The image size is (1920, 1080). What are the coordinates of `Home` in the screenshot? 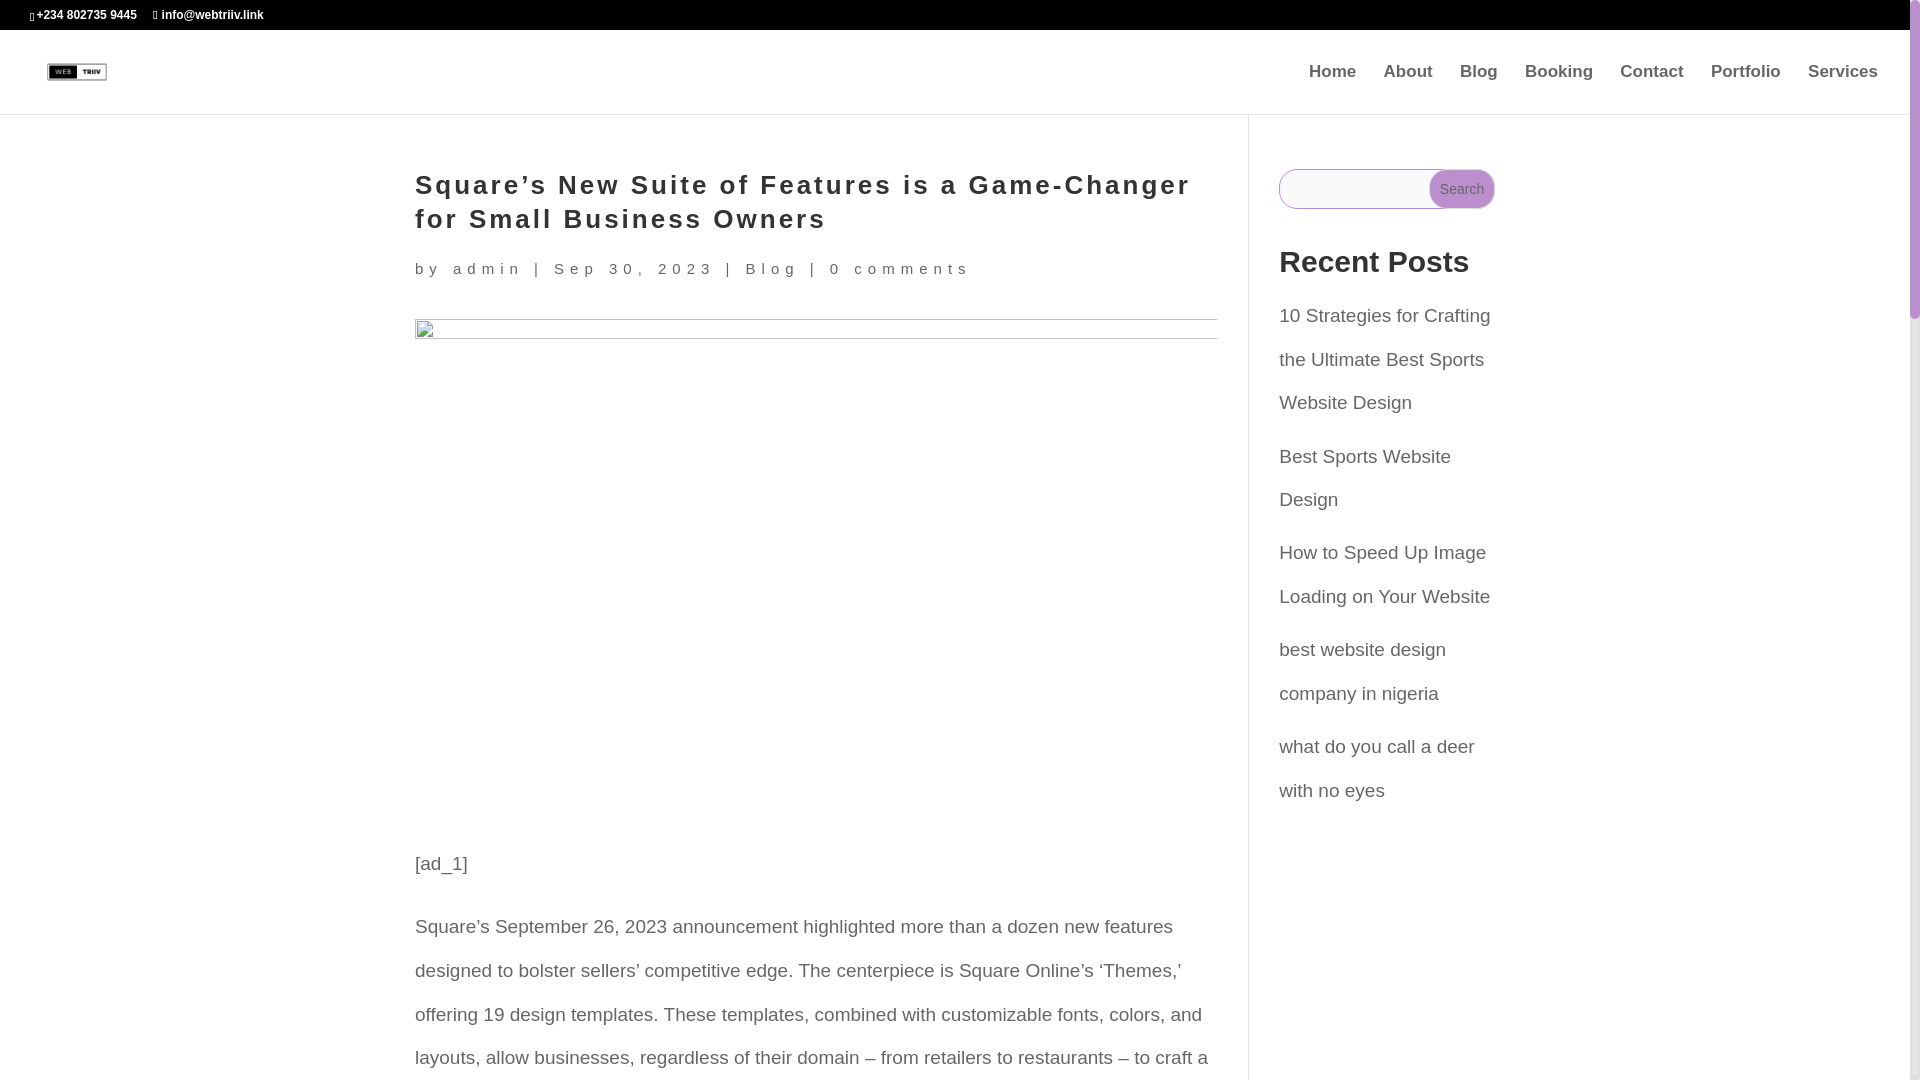 It's located at (1332, 89).